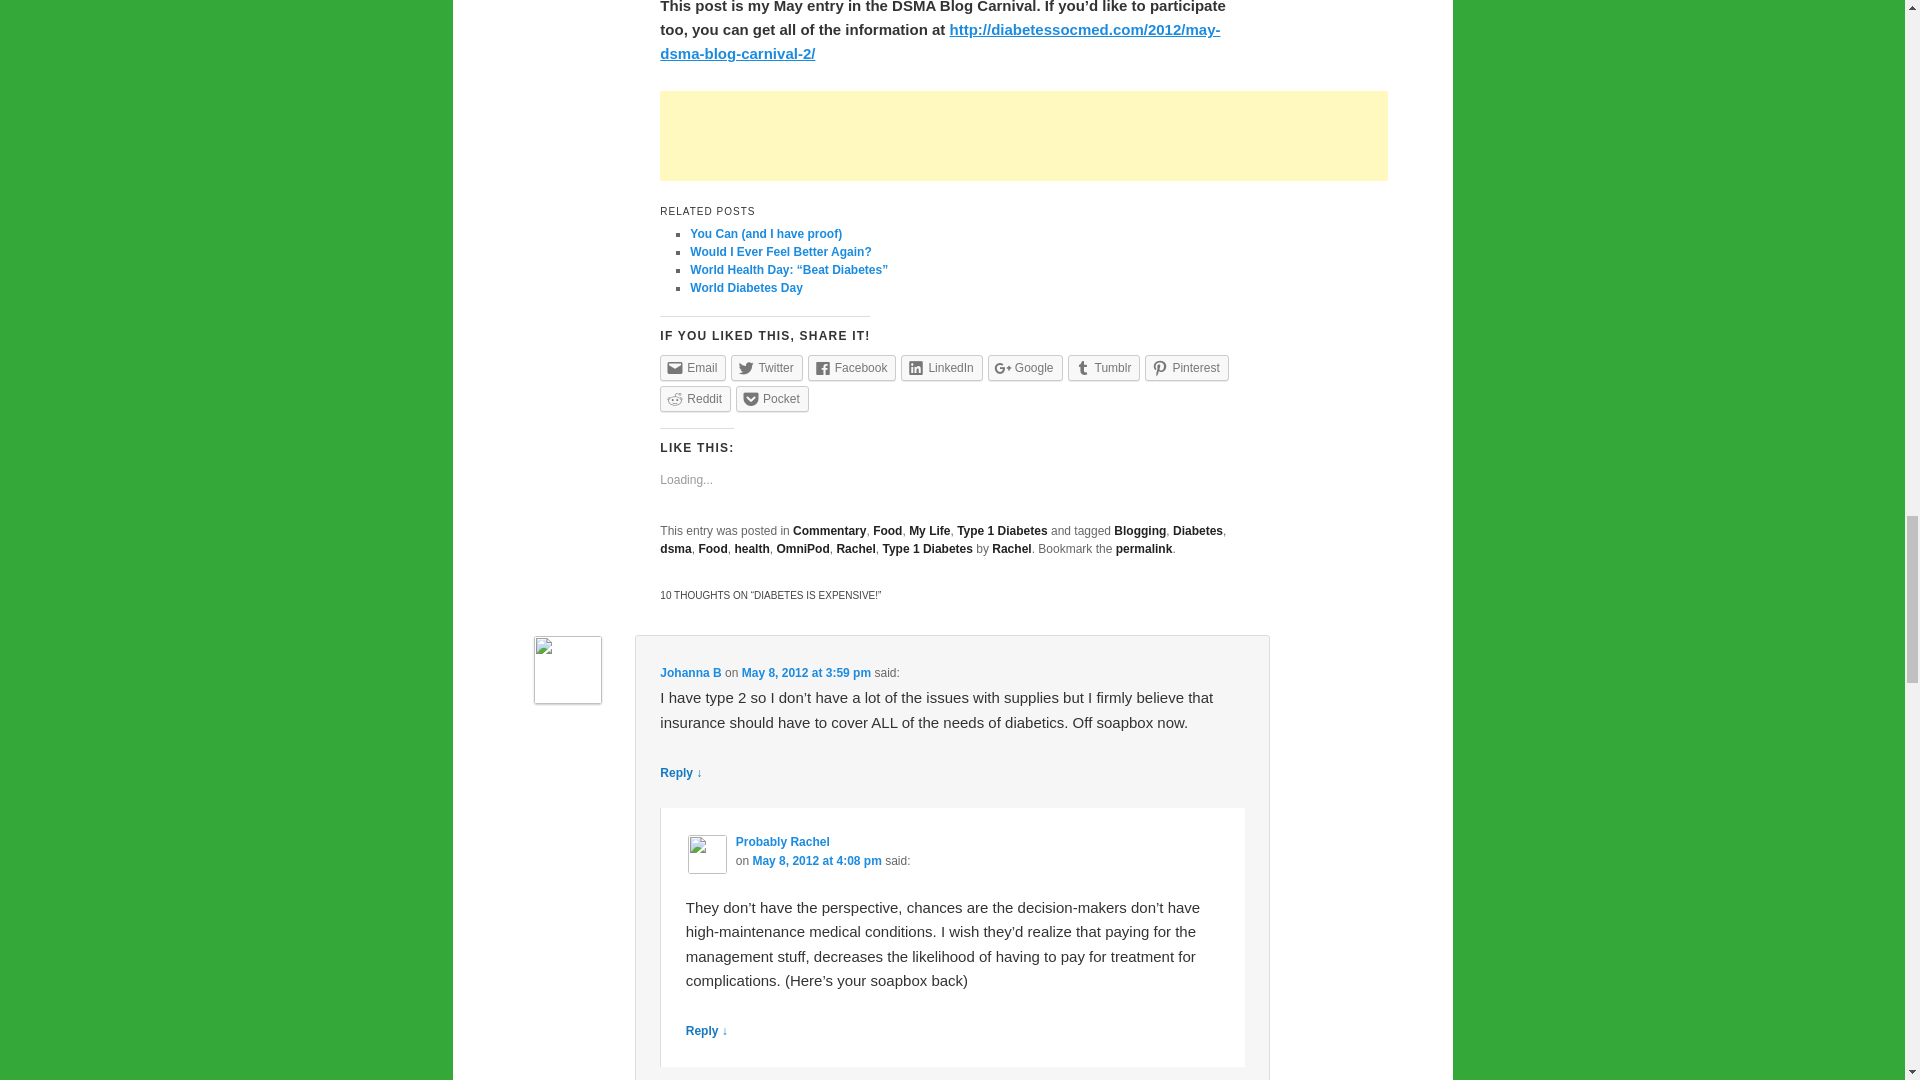 This screenshot has height=1080, width=1920. I want to click on Commentary, so click(828, 530).